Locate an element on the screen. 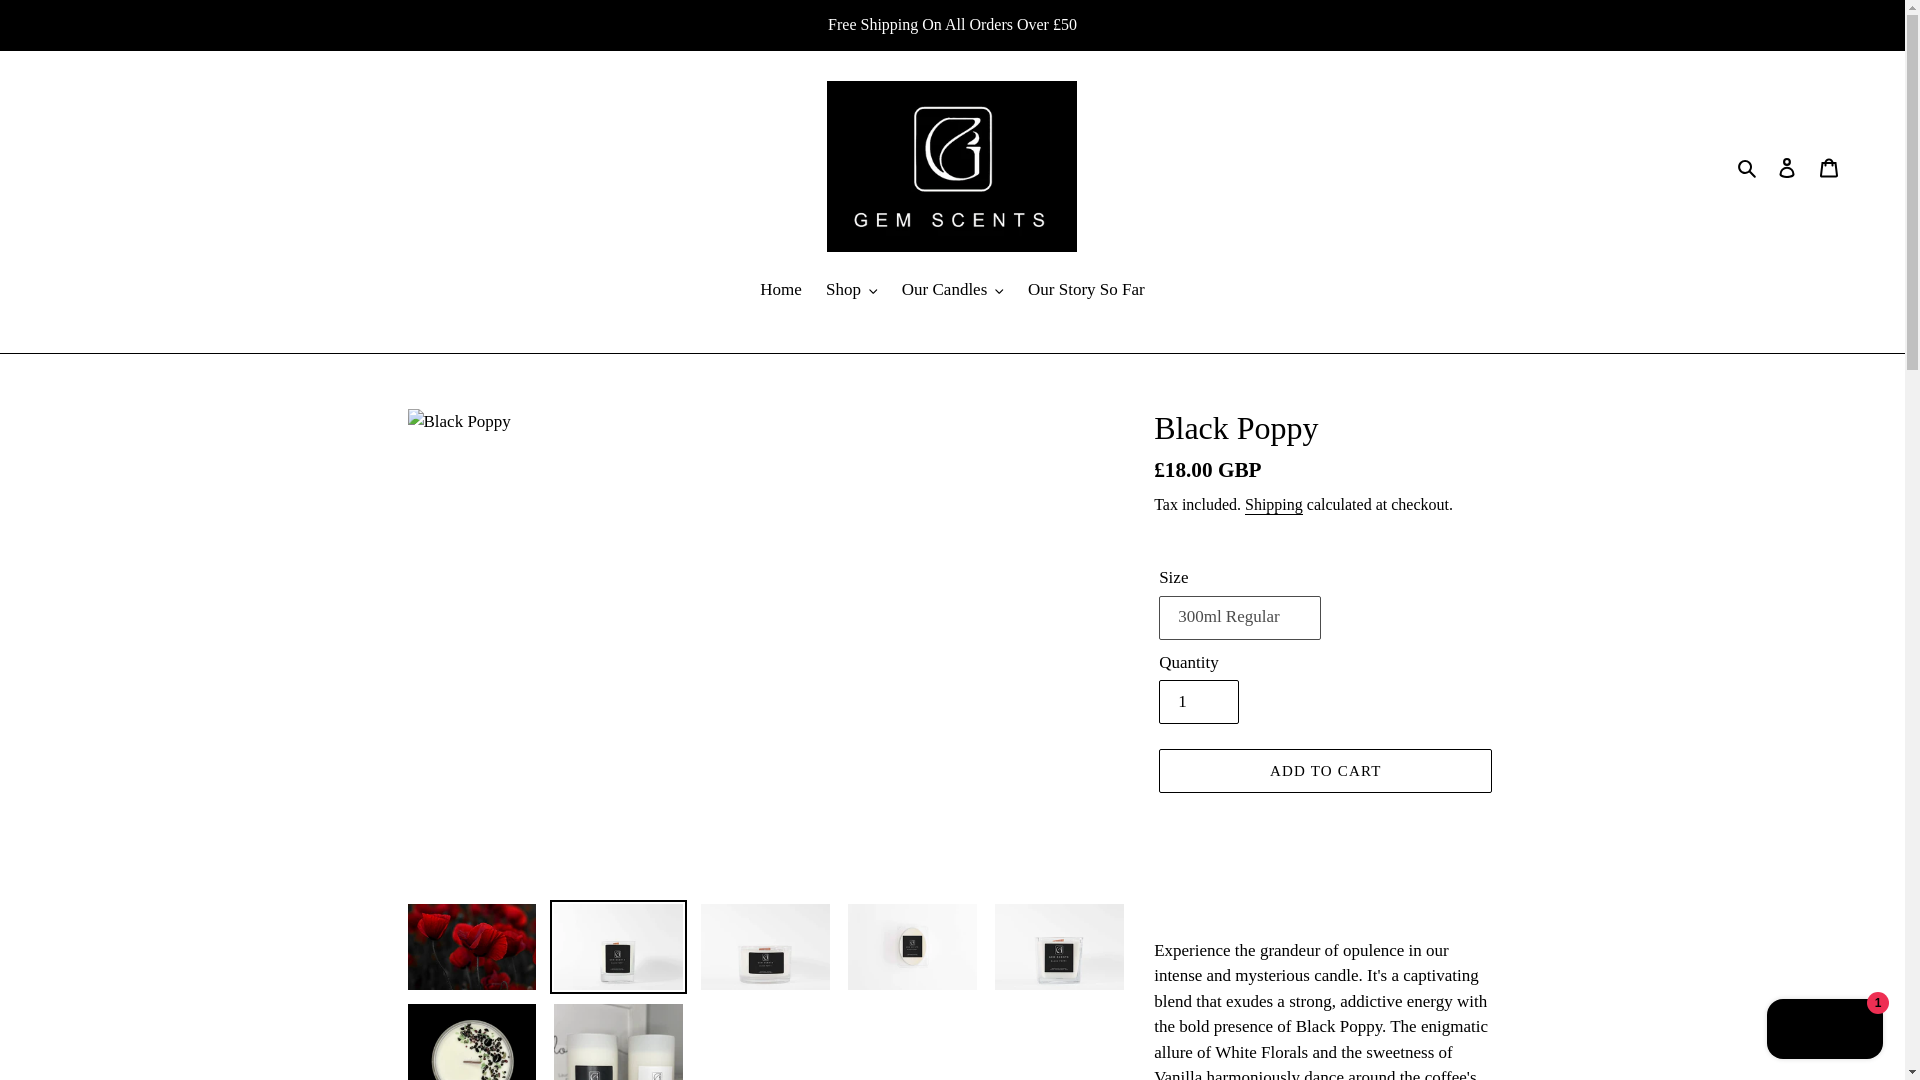 Image resolution: width=1920 pixels, height=1080 pixels. Cart is located at coordinates (1829, 166).